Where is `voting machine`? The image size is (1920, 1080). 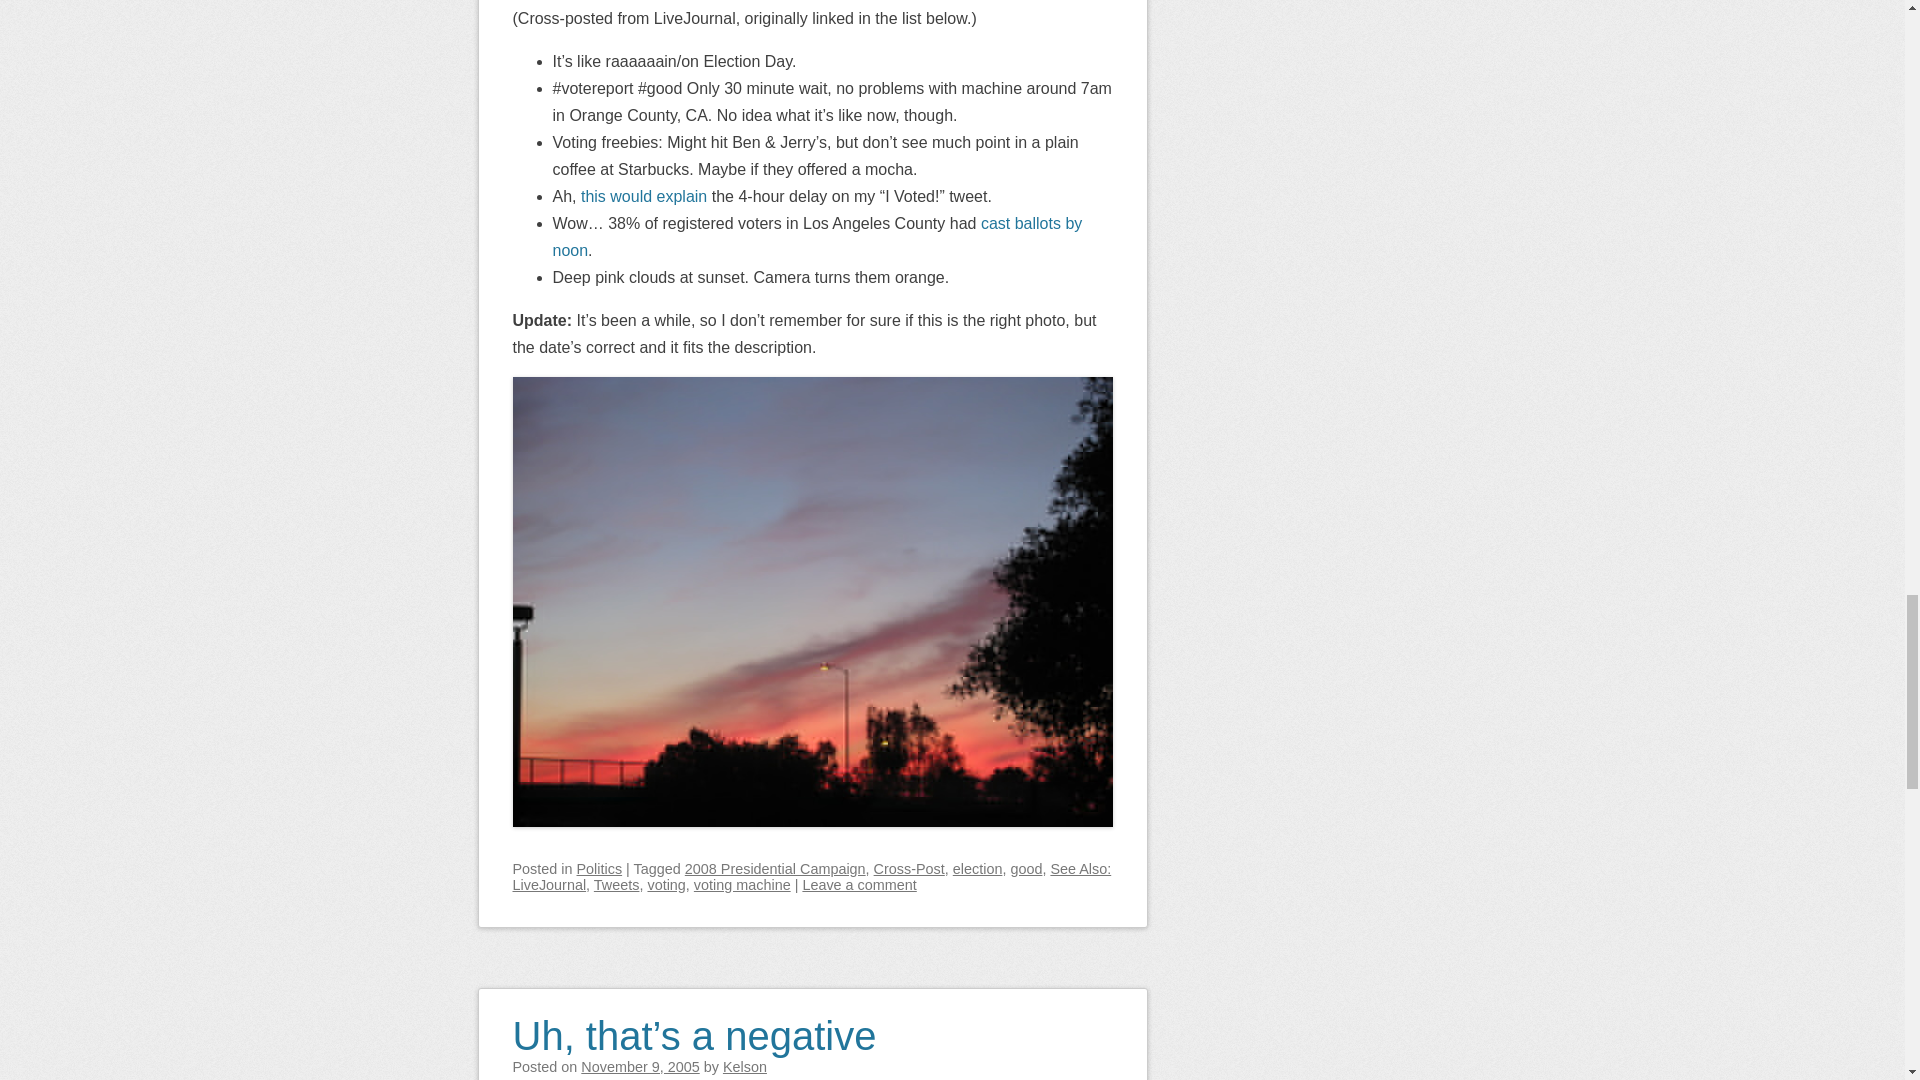 voting machine is located at coordinates (742, 884).